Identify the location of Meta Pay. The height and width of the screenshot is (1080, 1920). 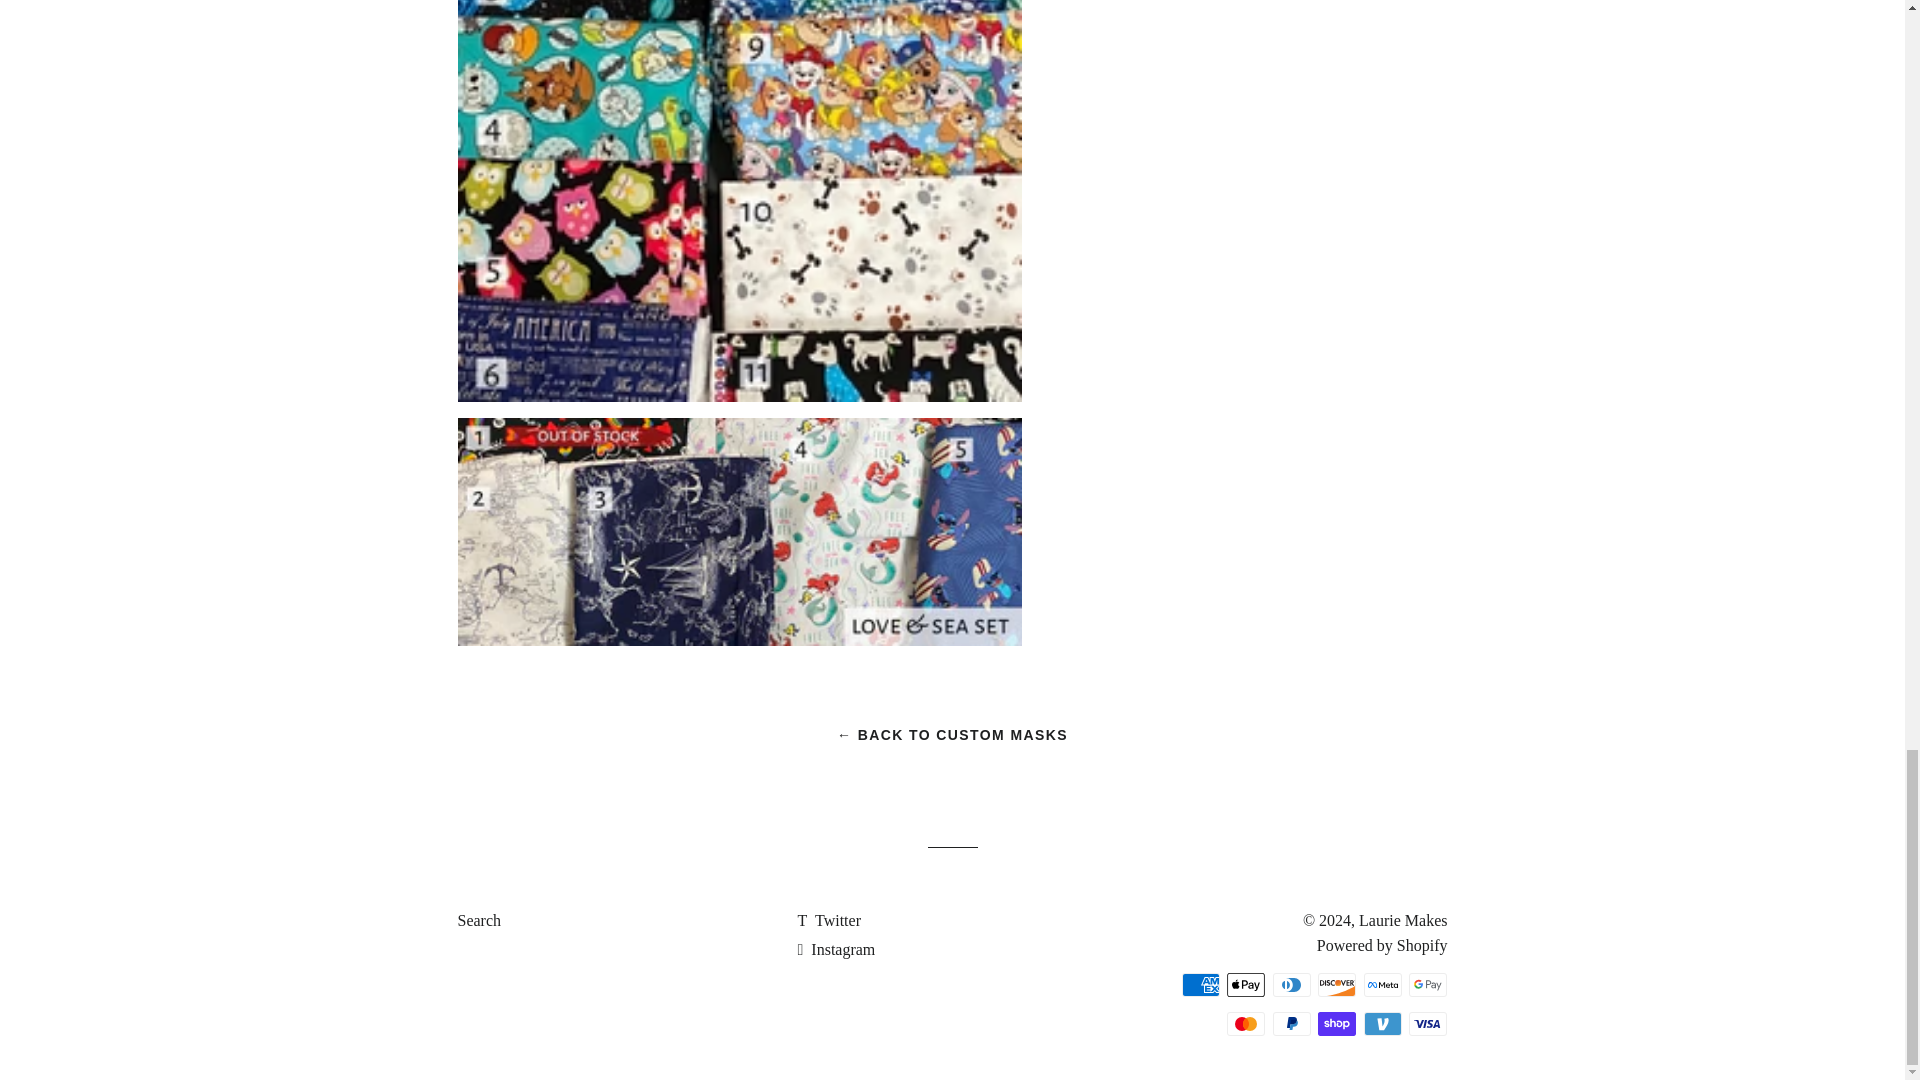
(1382, 984).